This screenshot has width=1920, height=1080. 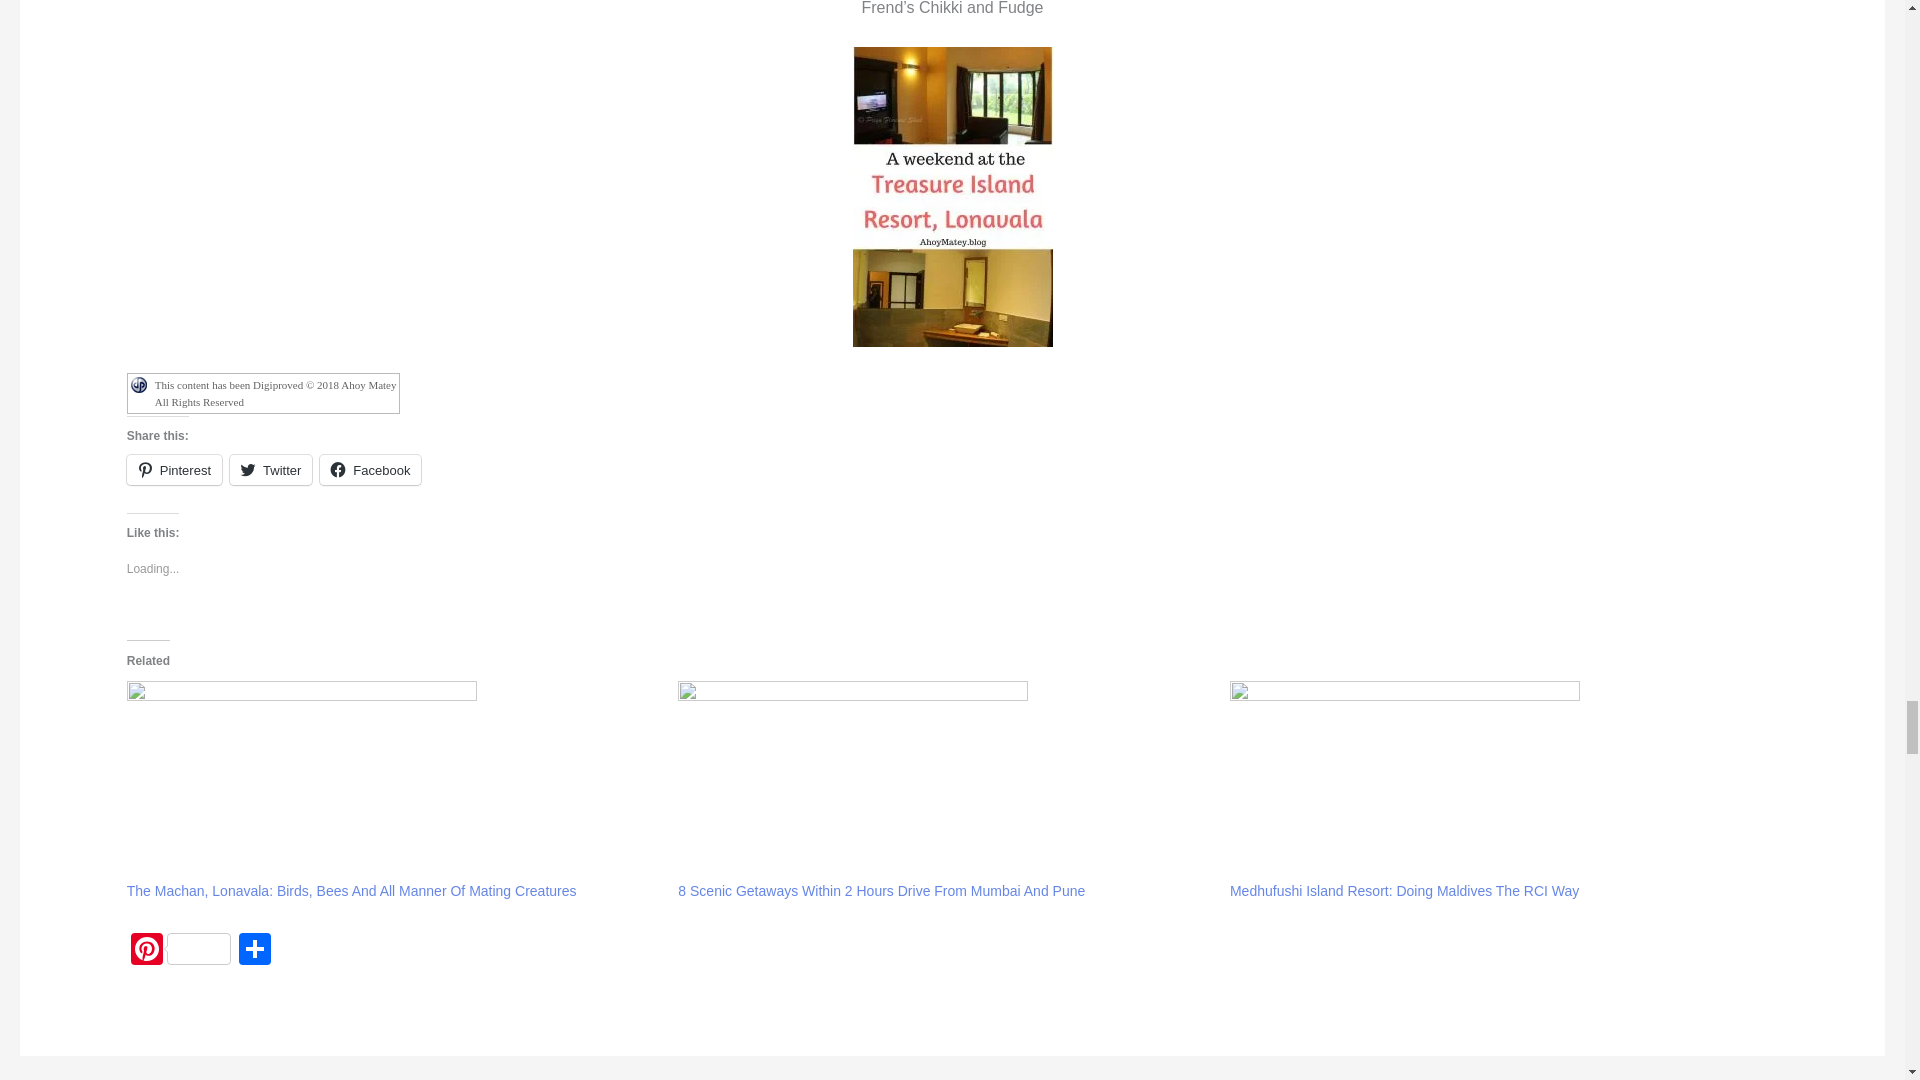 I want to click on 8 Scenic Getaways Within 2 Hours Drive From Mumbai And Pune, so click(x=880, y=890).